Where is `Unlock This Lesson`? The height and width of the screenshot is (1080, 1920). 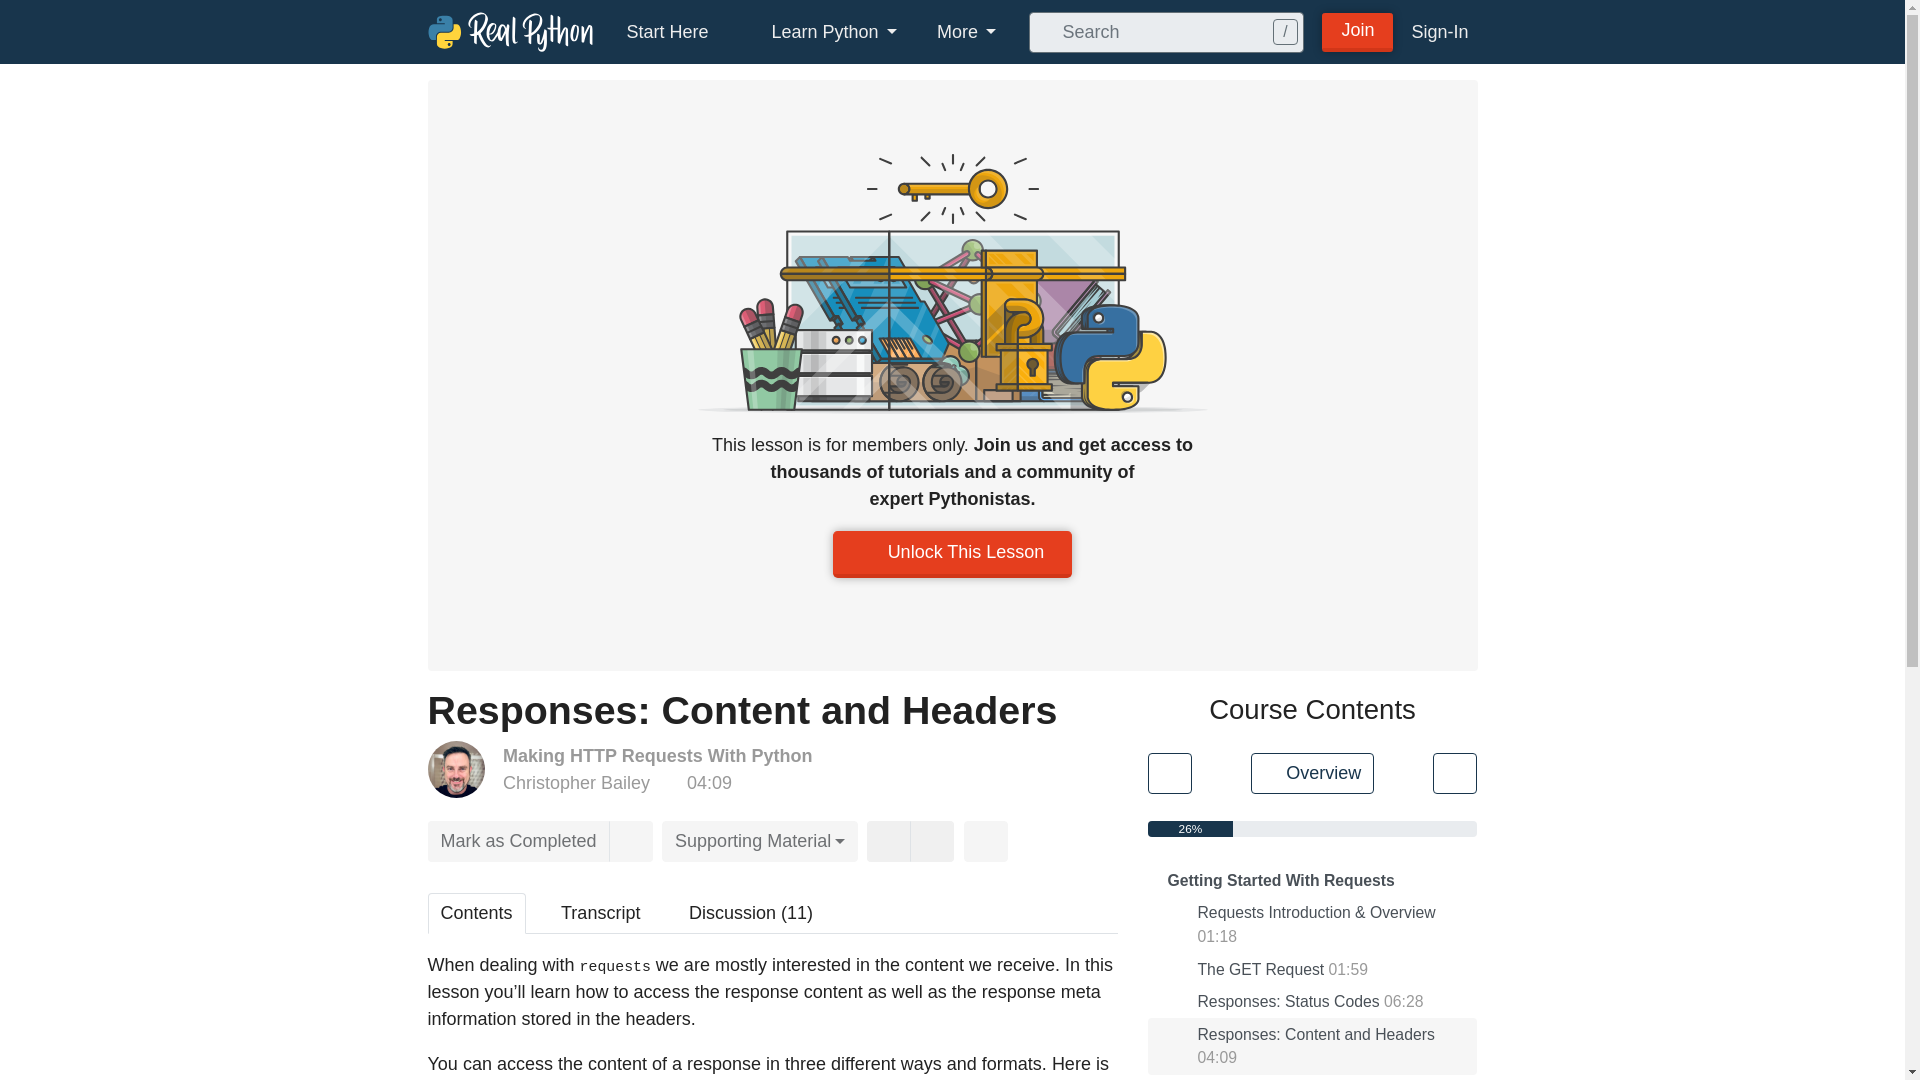 Unlock This Lesson is located at coordinates (953, 554).